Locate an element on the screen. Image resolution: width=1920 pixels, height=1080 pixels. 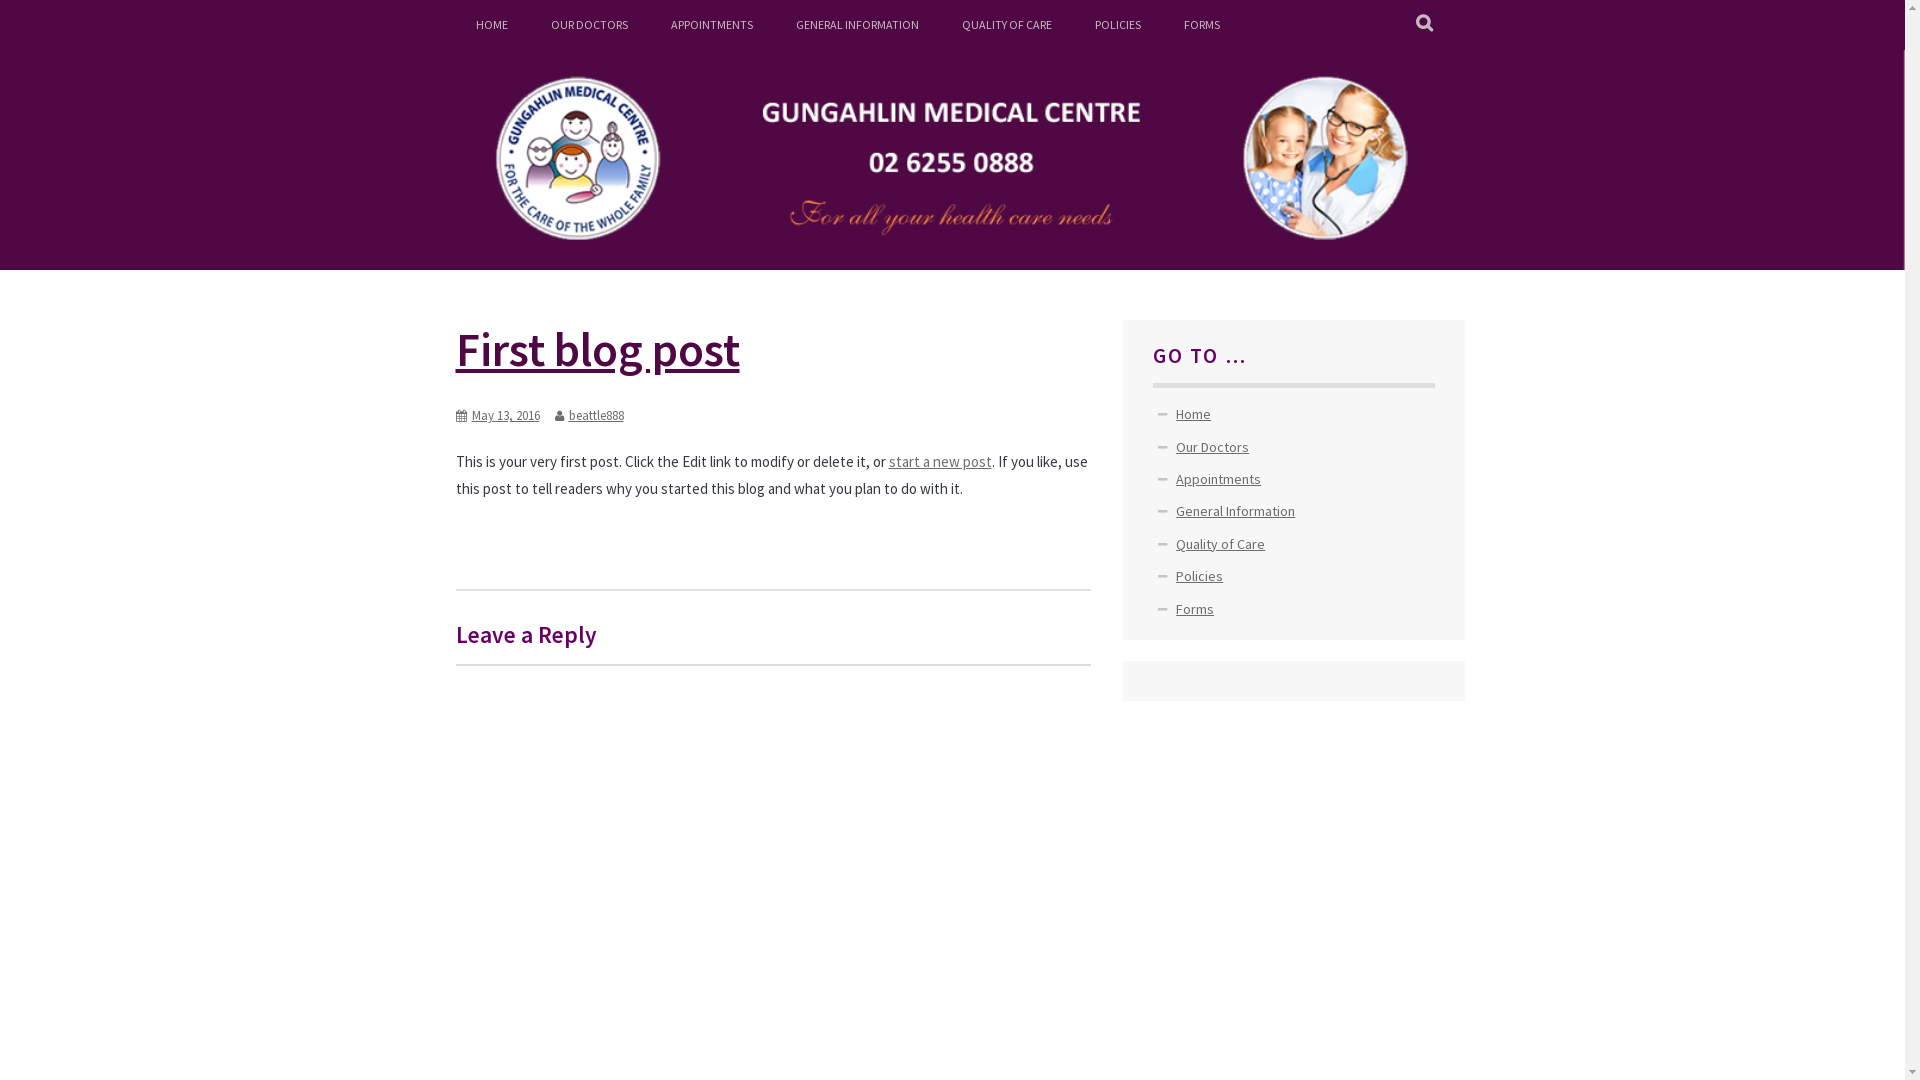
HOME is located at coordinates (492, 25).